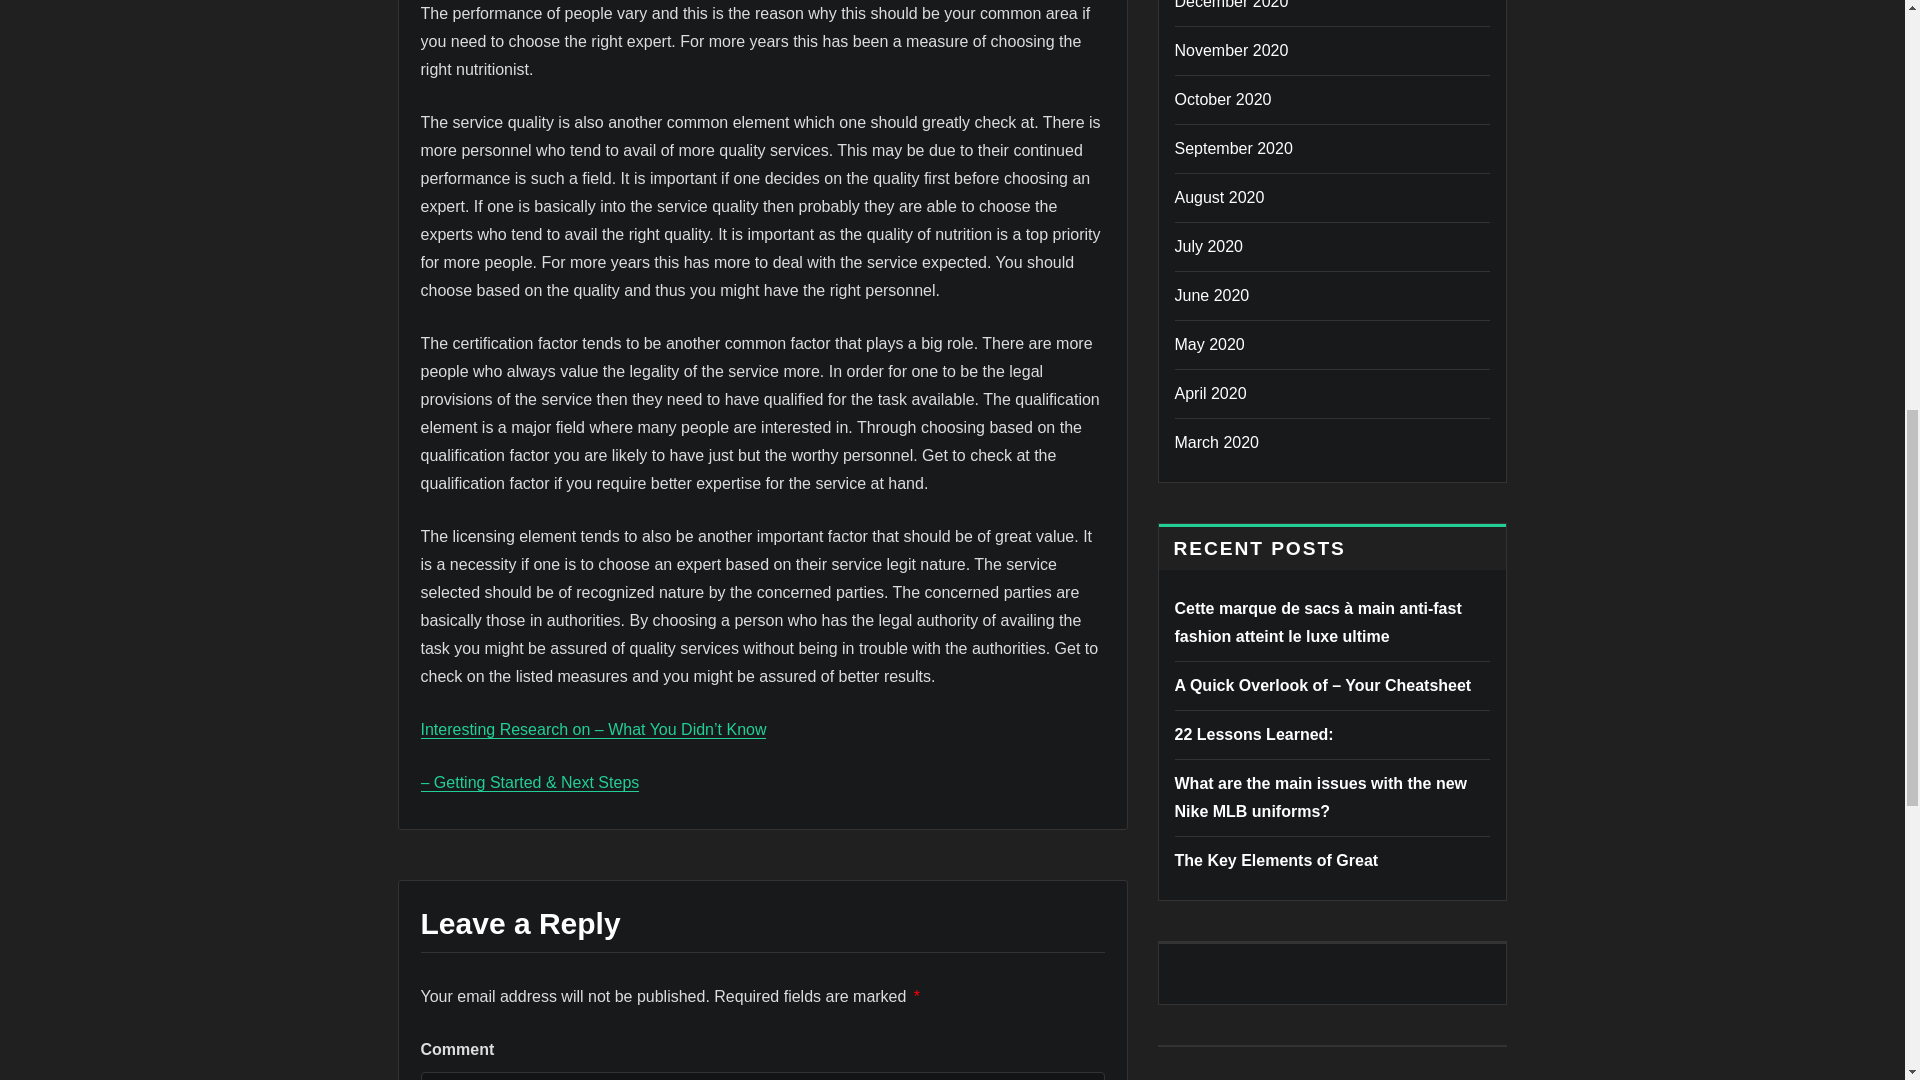  What do you see at coordinates (1208, 246) in the screenshot?
I see `July 2020` at bounding box center [1208, 246].